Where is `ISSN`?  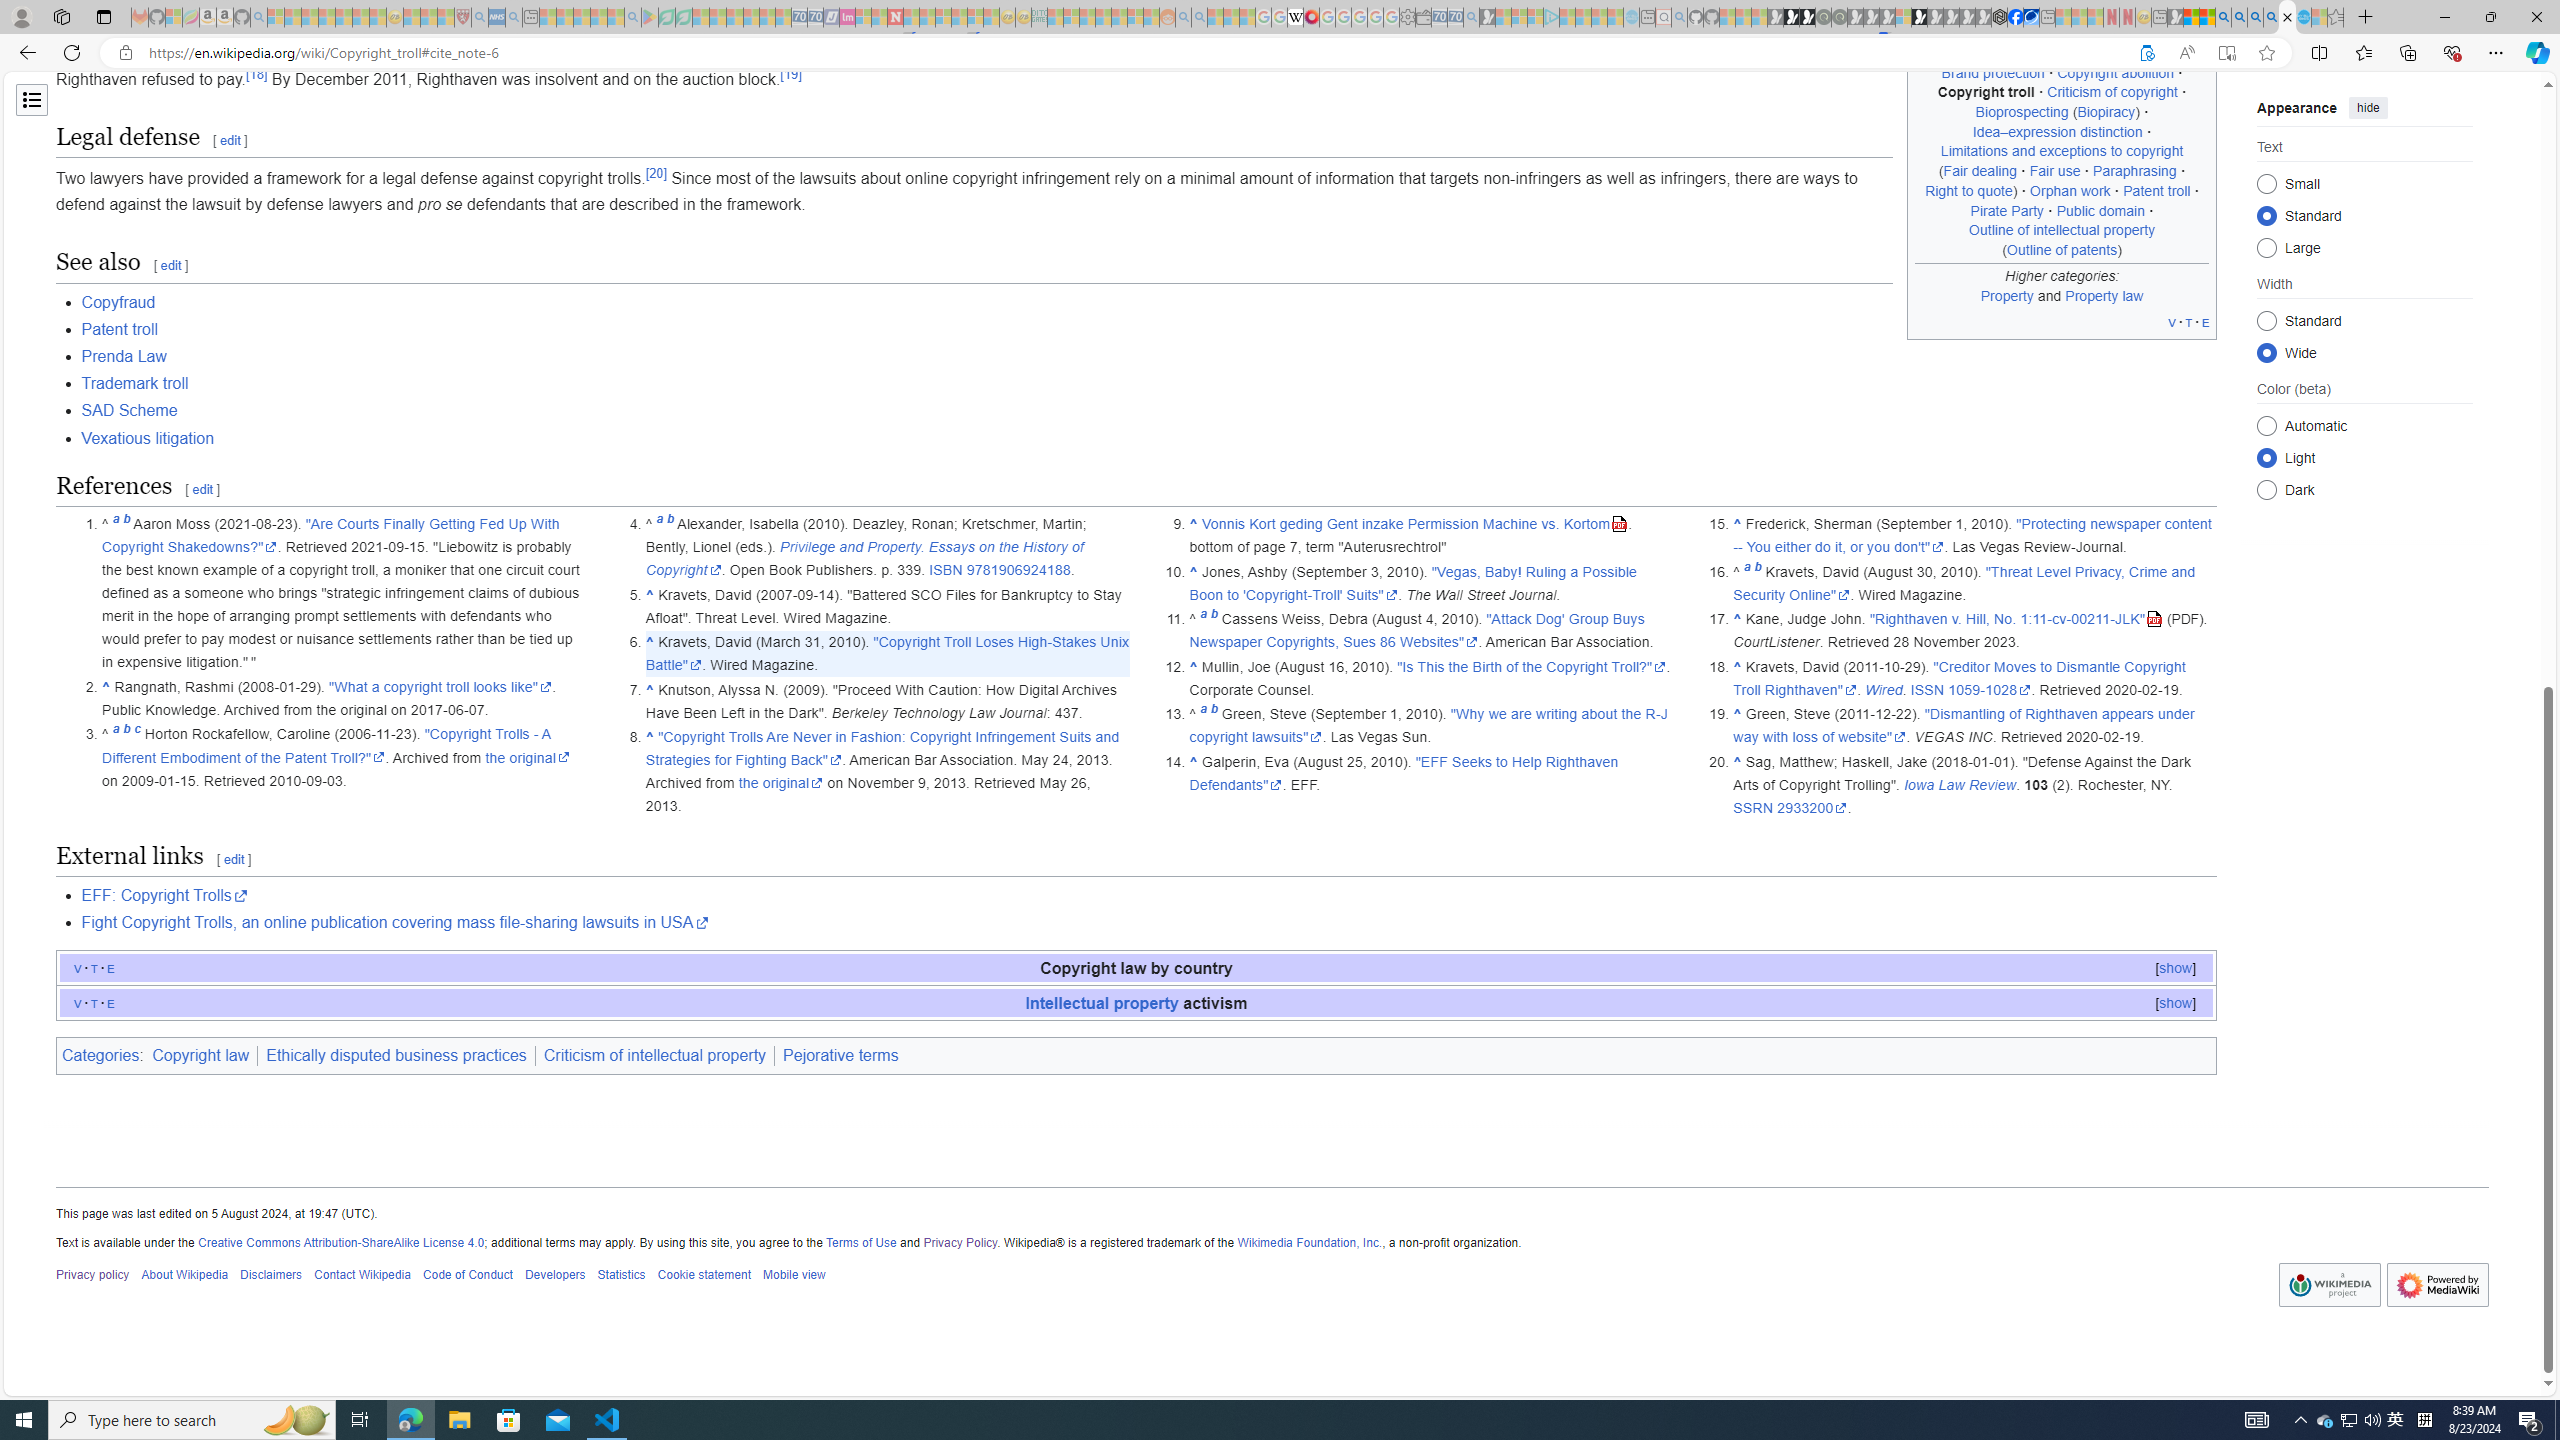 ISSN is located at coordinates (1927, 690).